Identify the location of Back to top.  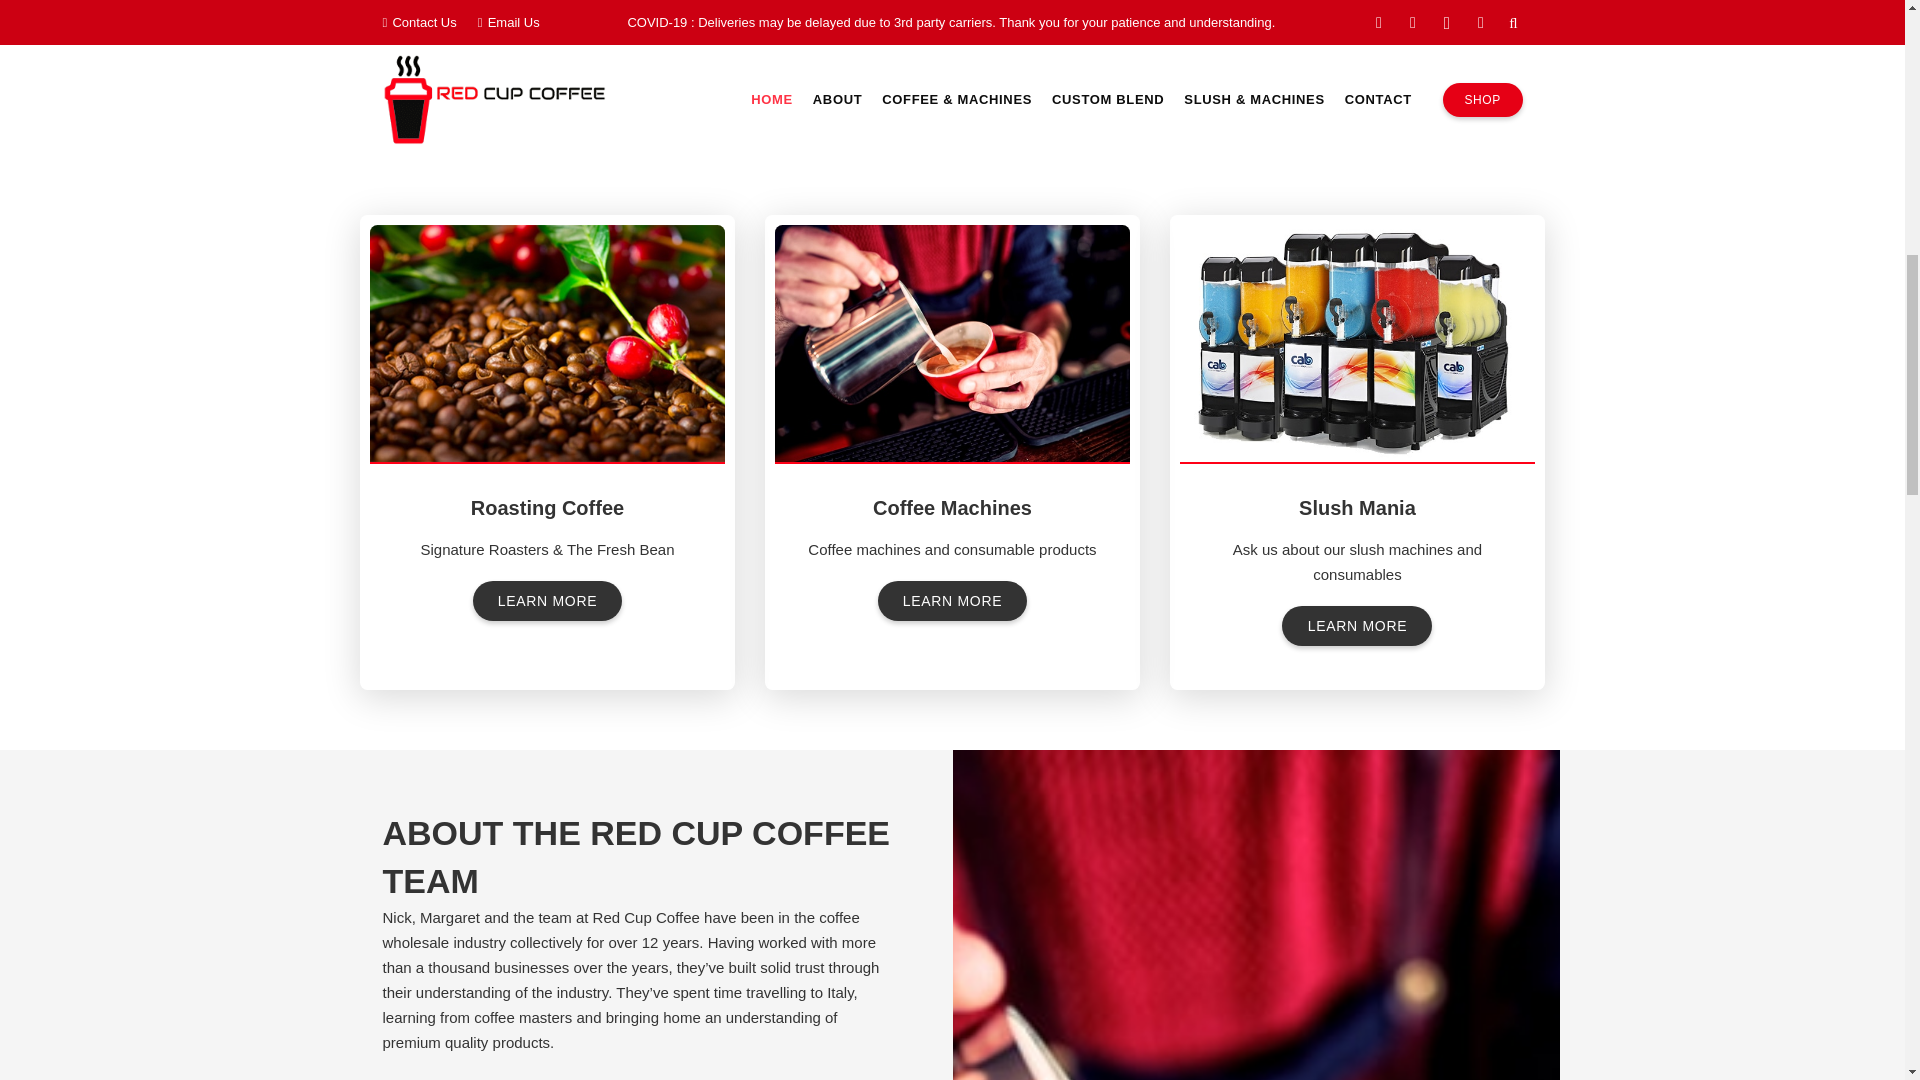
(40, 34).